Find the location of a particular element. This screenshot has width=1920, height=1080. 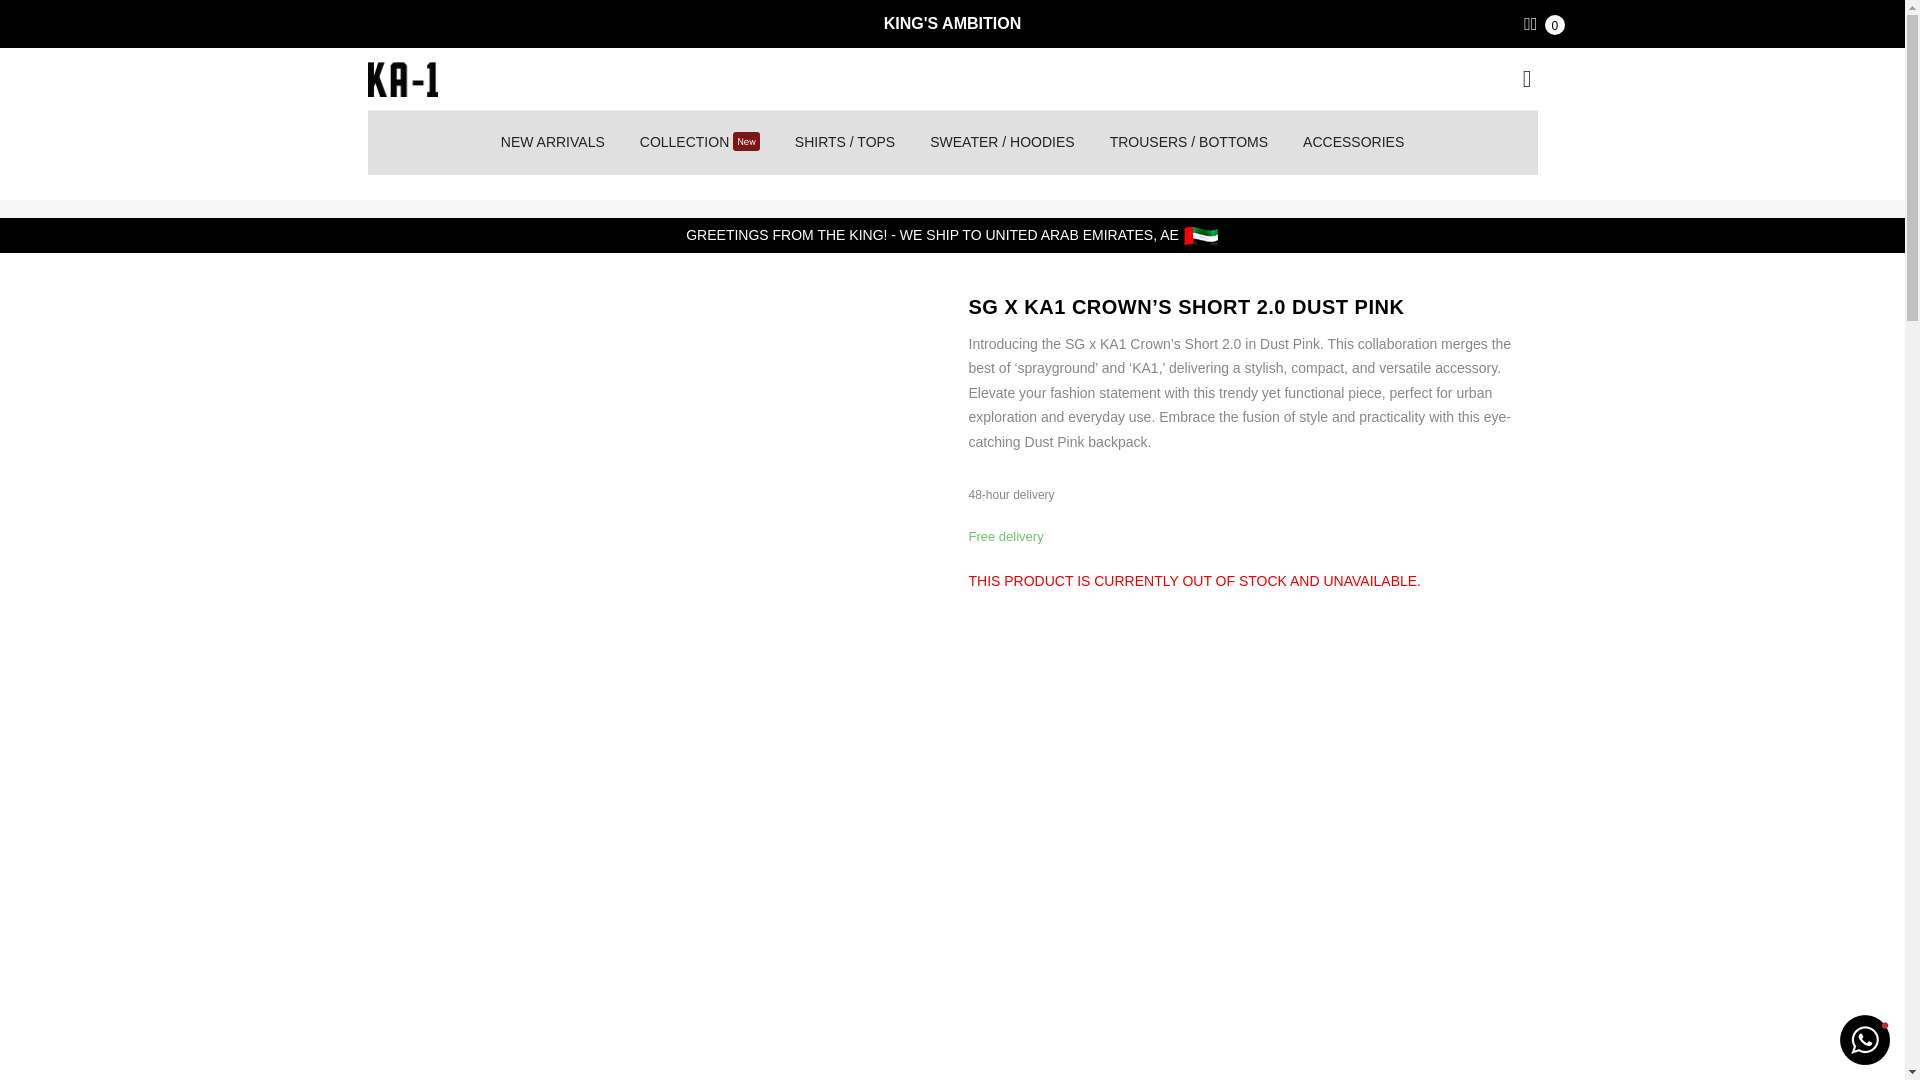

Home is located at coordinates (32, 226).